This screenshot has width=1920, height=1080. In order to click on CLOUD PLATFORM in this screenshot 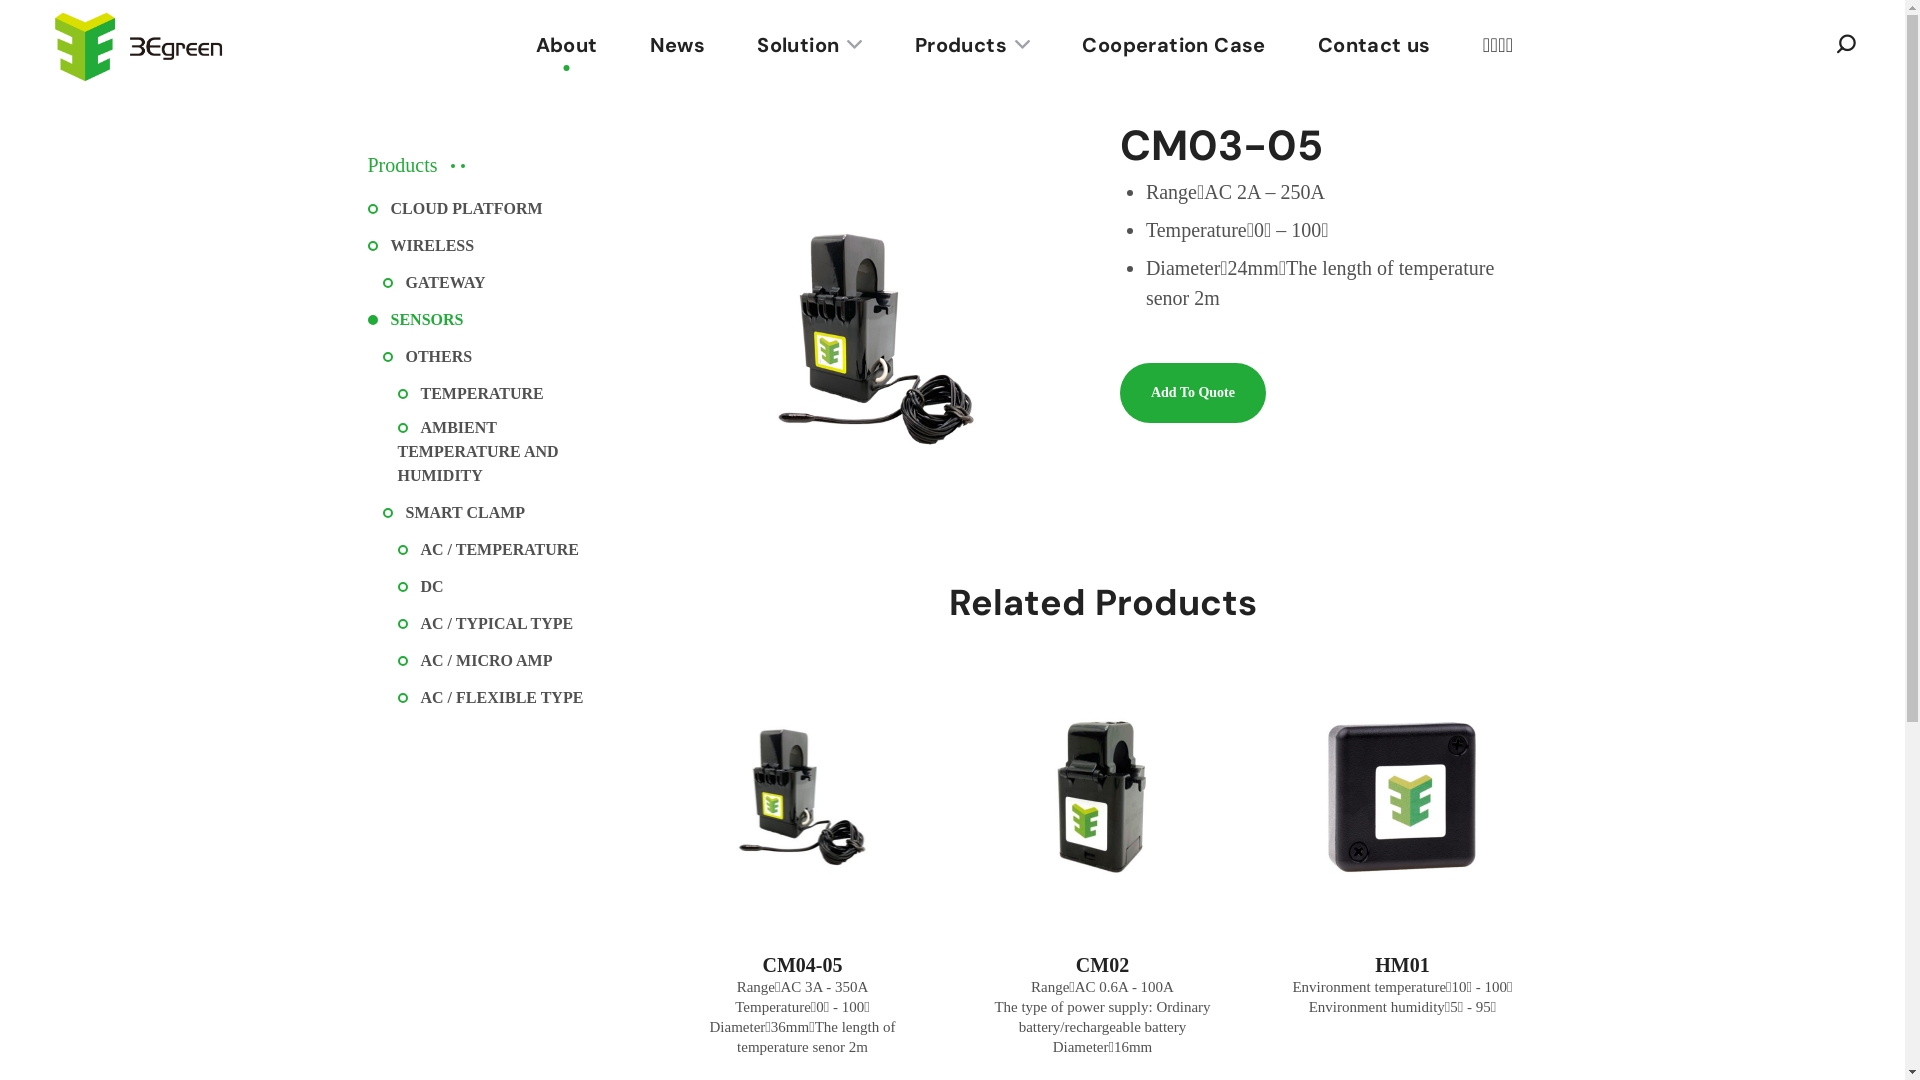, I will do `click(456, 209)`.